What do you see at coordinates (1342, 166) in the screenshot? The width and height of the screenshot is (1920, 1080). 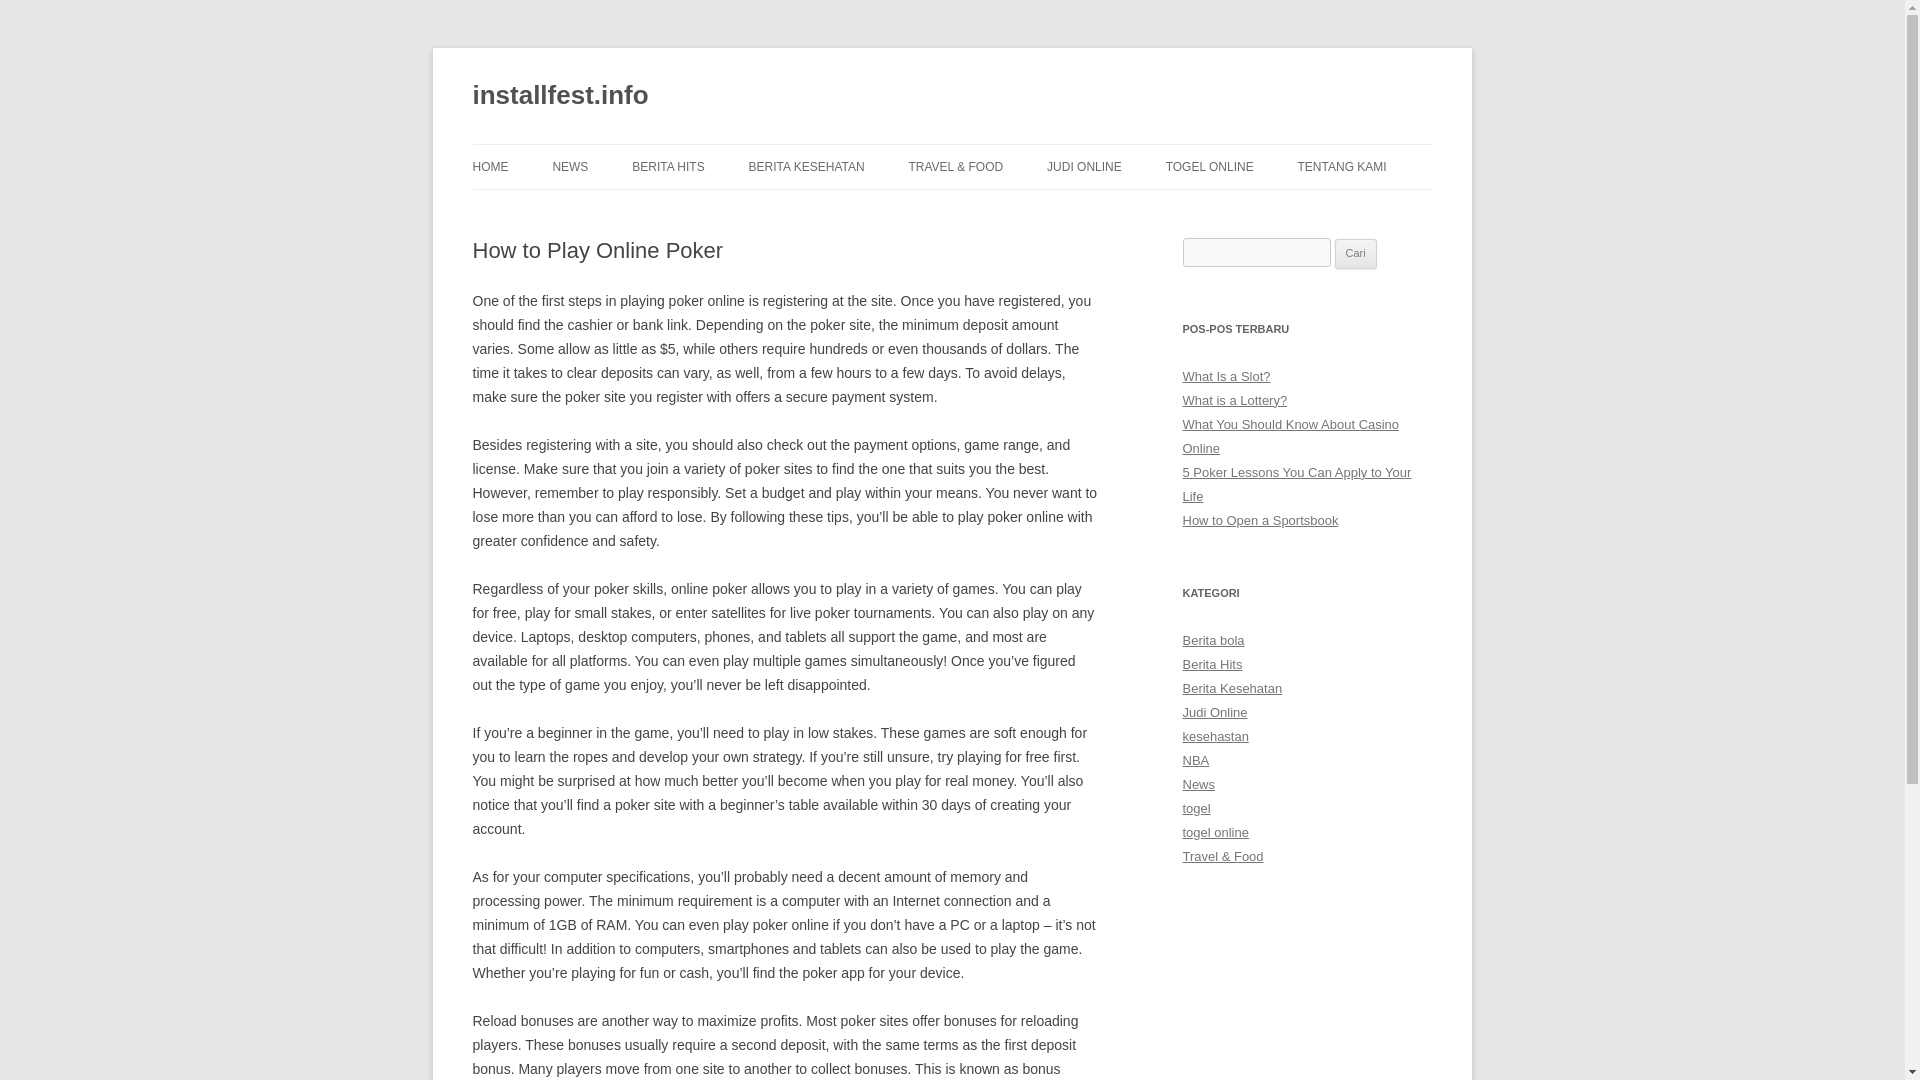 I see `TENTANG KAMI` at bounding box center [1342, 166].